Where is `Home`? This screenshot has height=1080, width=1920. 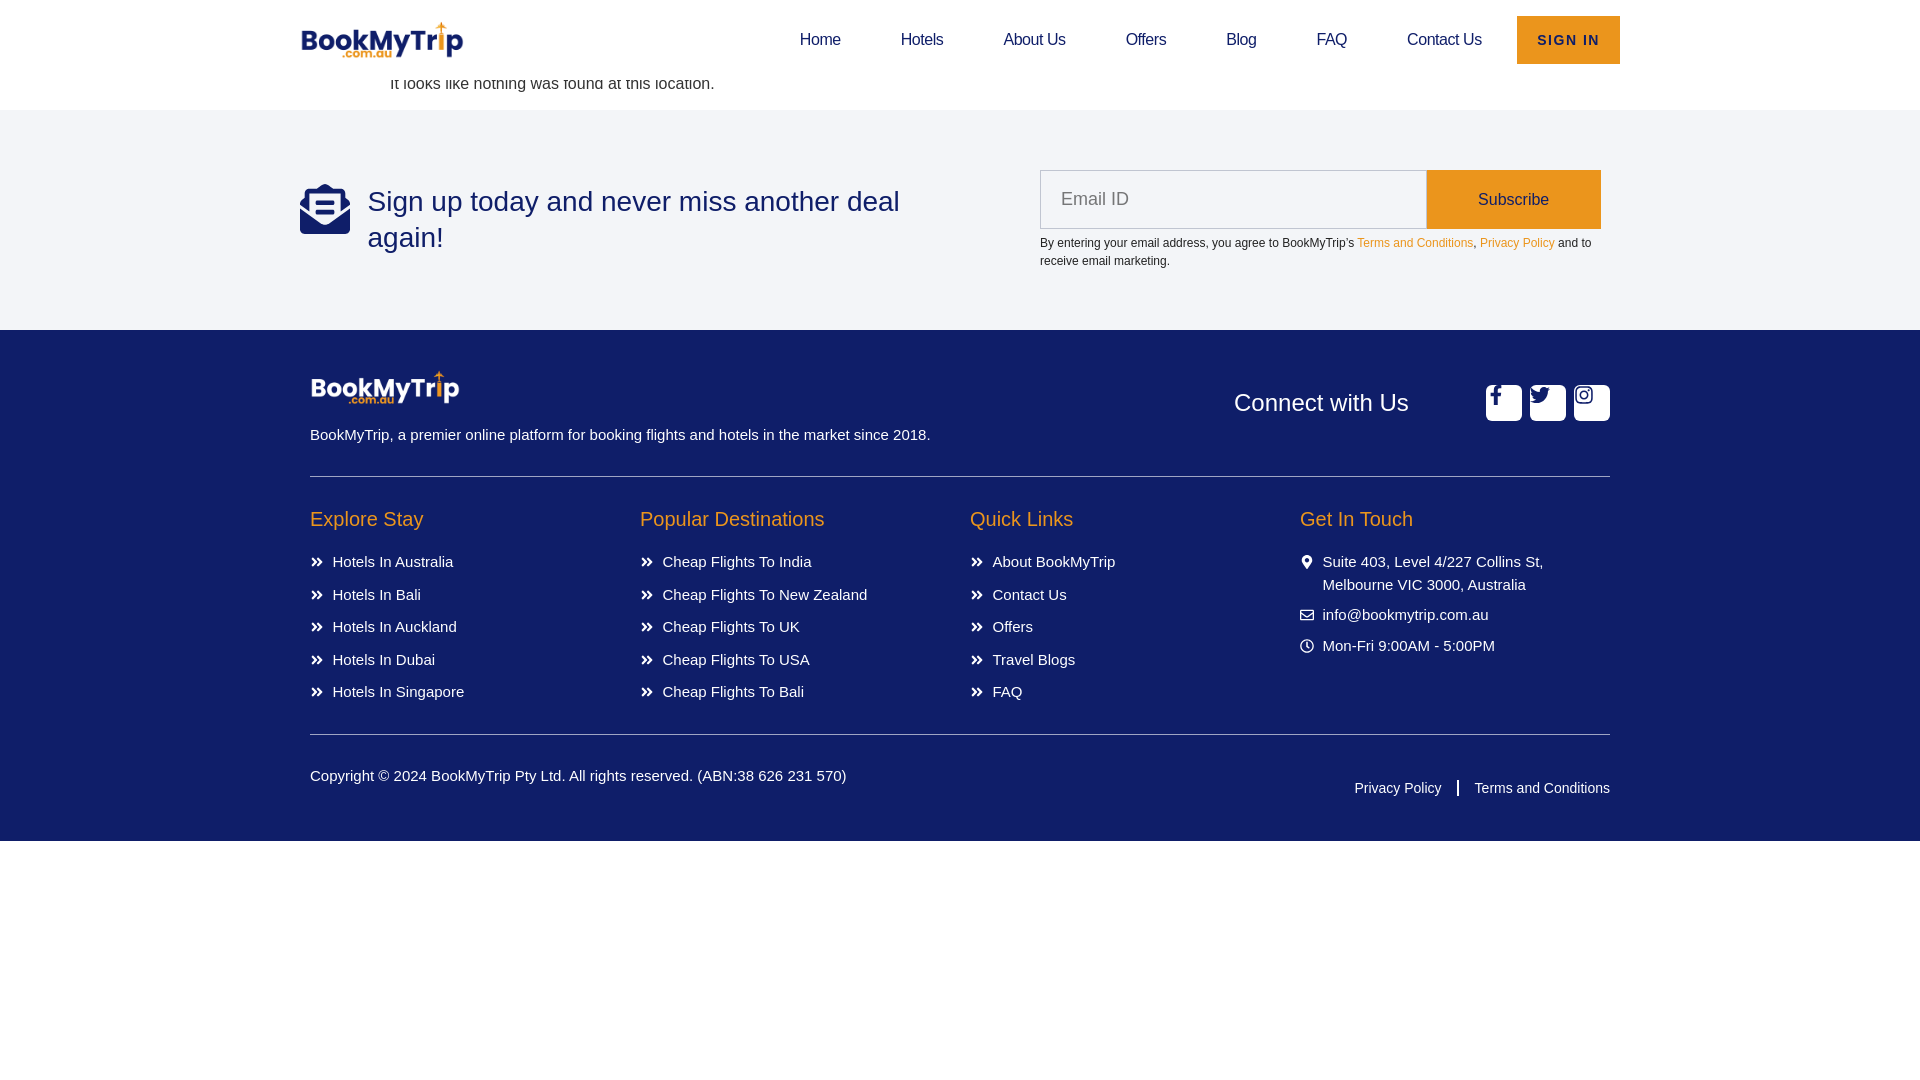
Home is located at coordinates (820, 40).